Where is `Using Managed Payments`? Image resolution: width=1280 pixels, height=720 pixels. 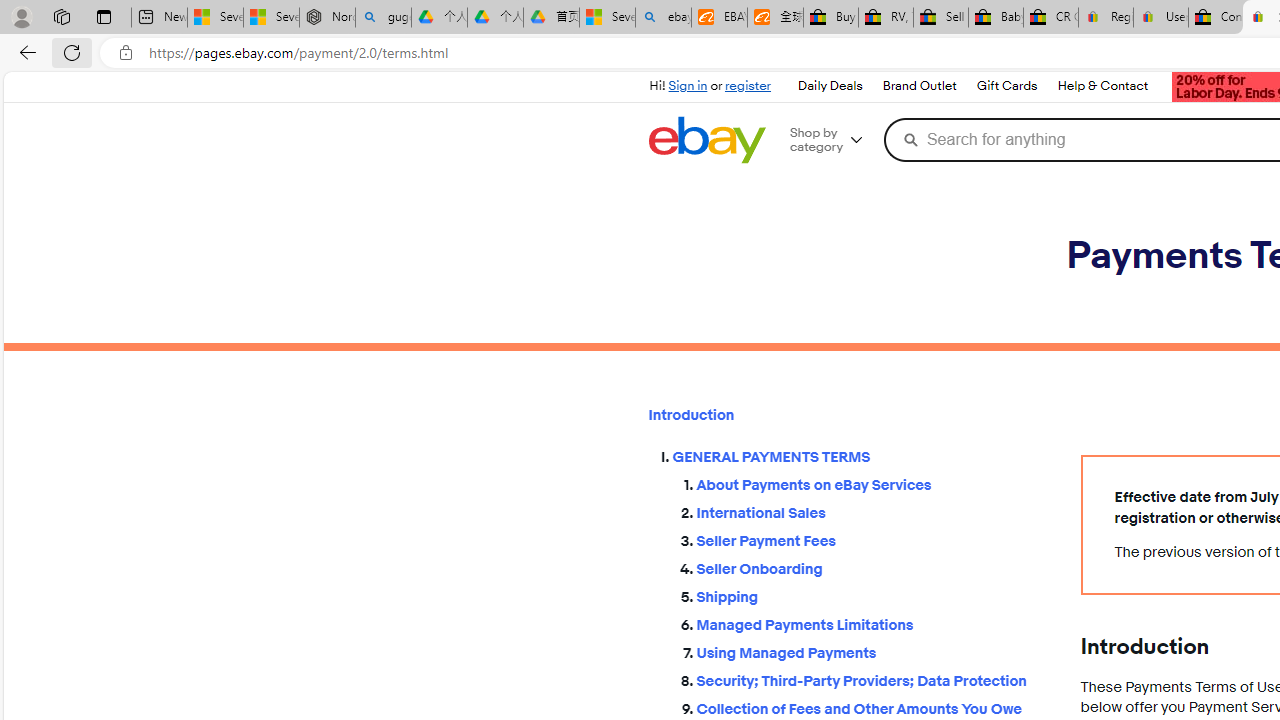
Using Managed Payments is located at coordinates (872, 652).